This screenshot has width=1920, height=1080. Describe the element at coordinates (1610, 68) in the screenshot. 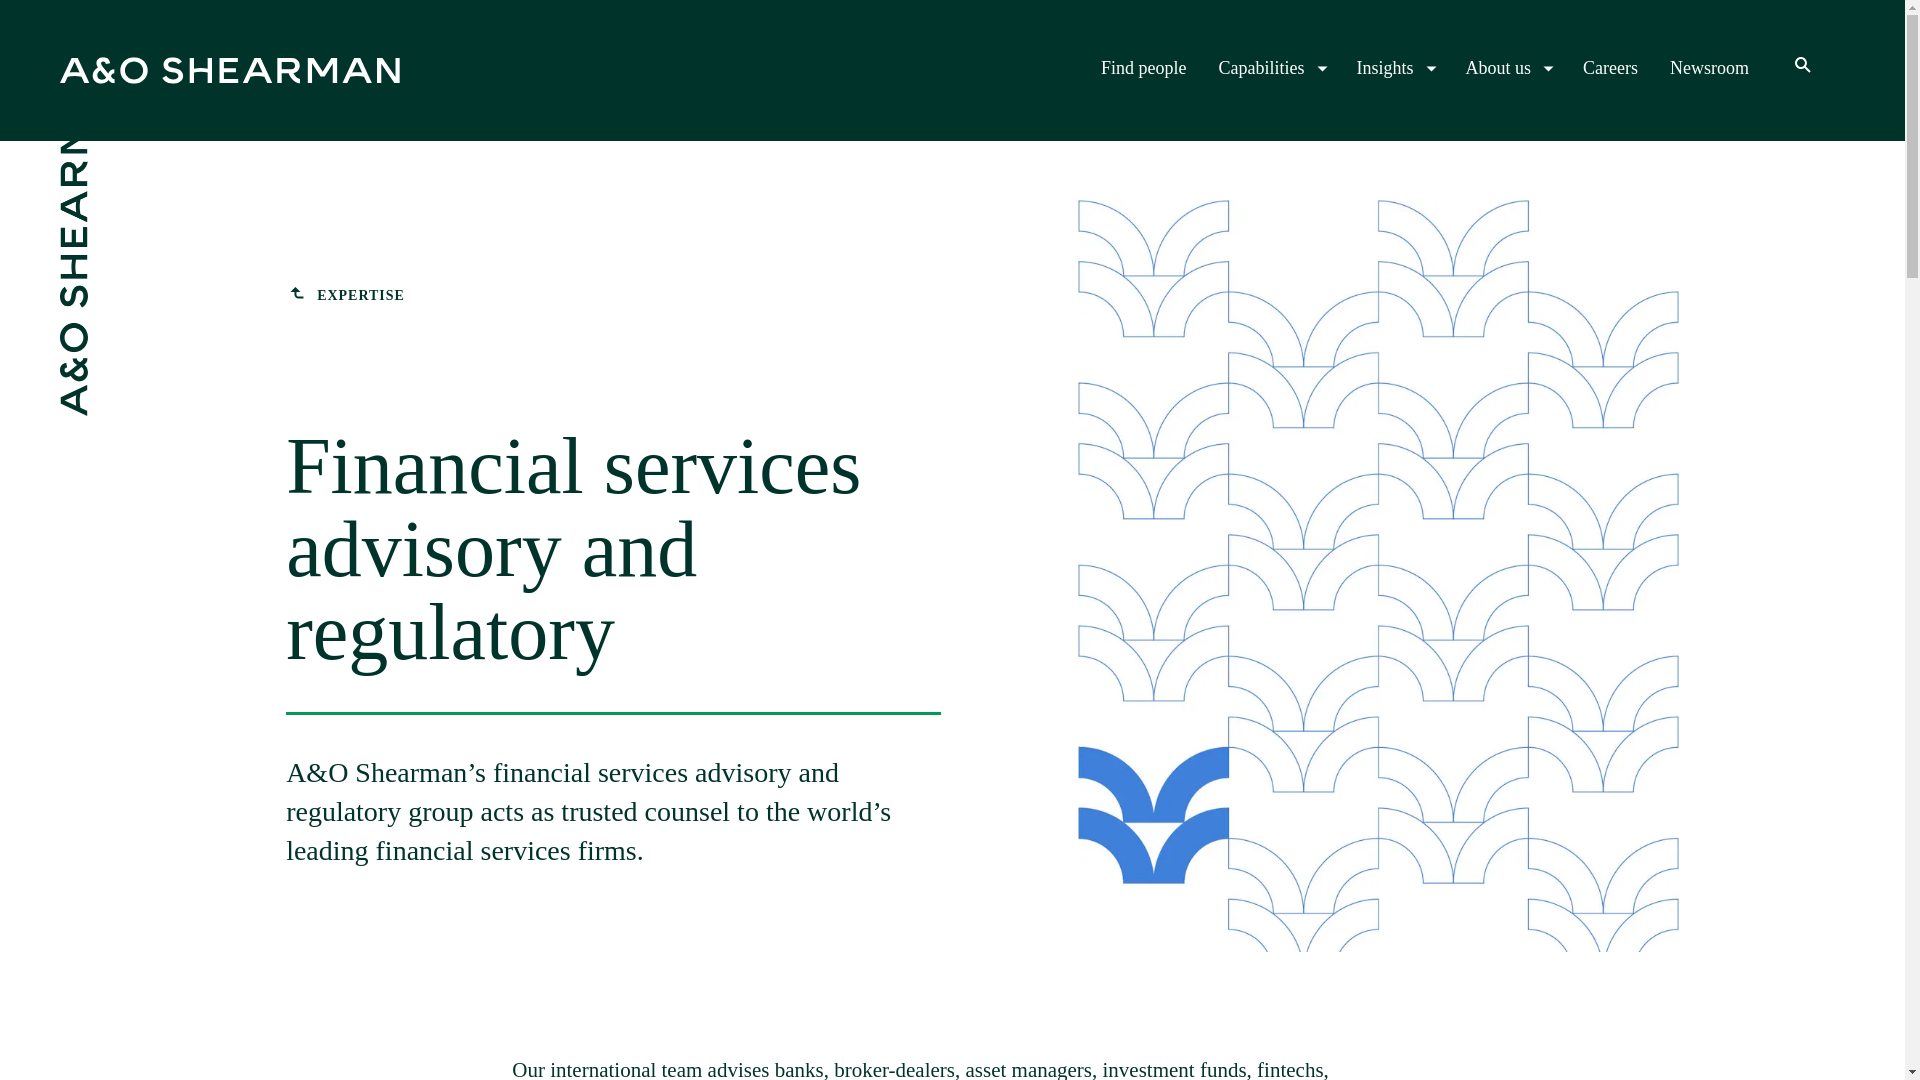

I see `Careers` at that location.